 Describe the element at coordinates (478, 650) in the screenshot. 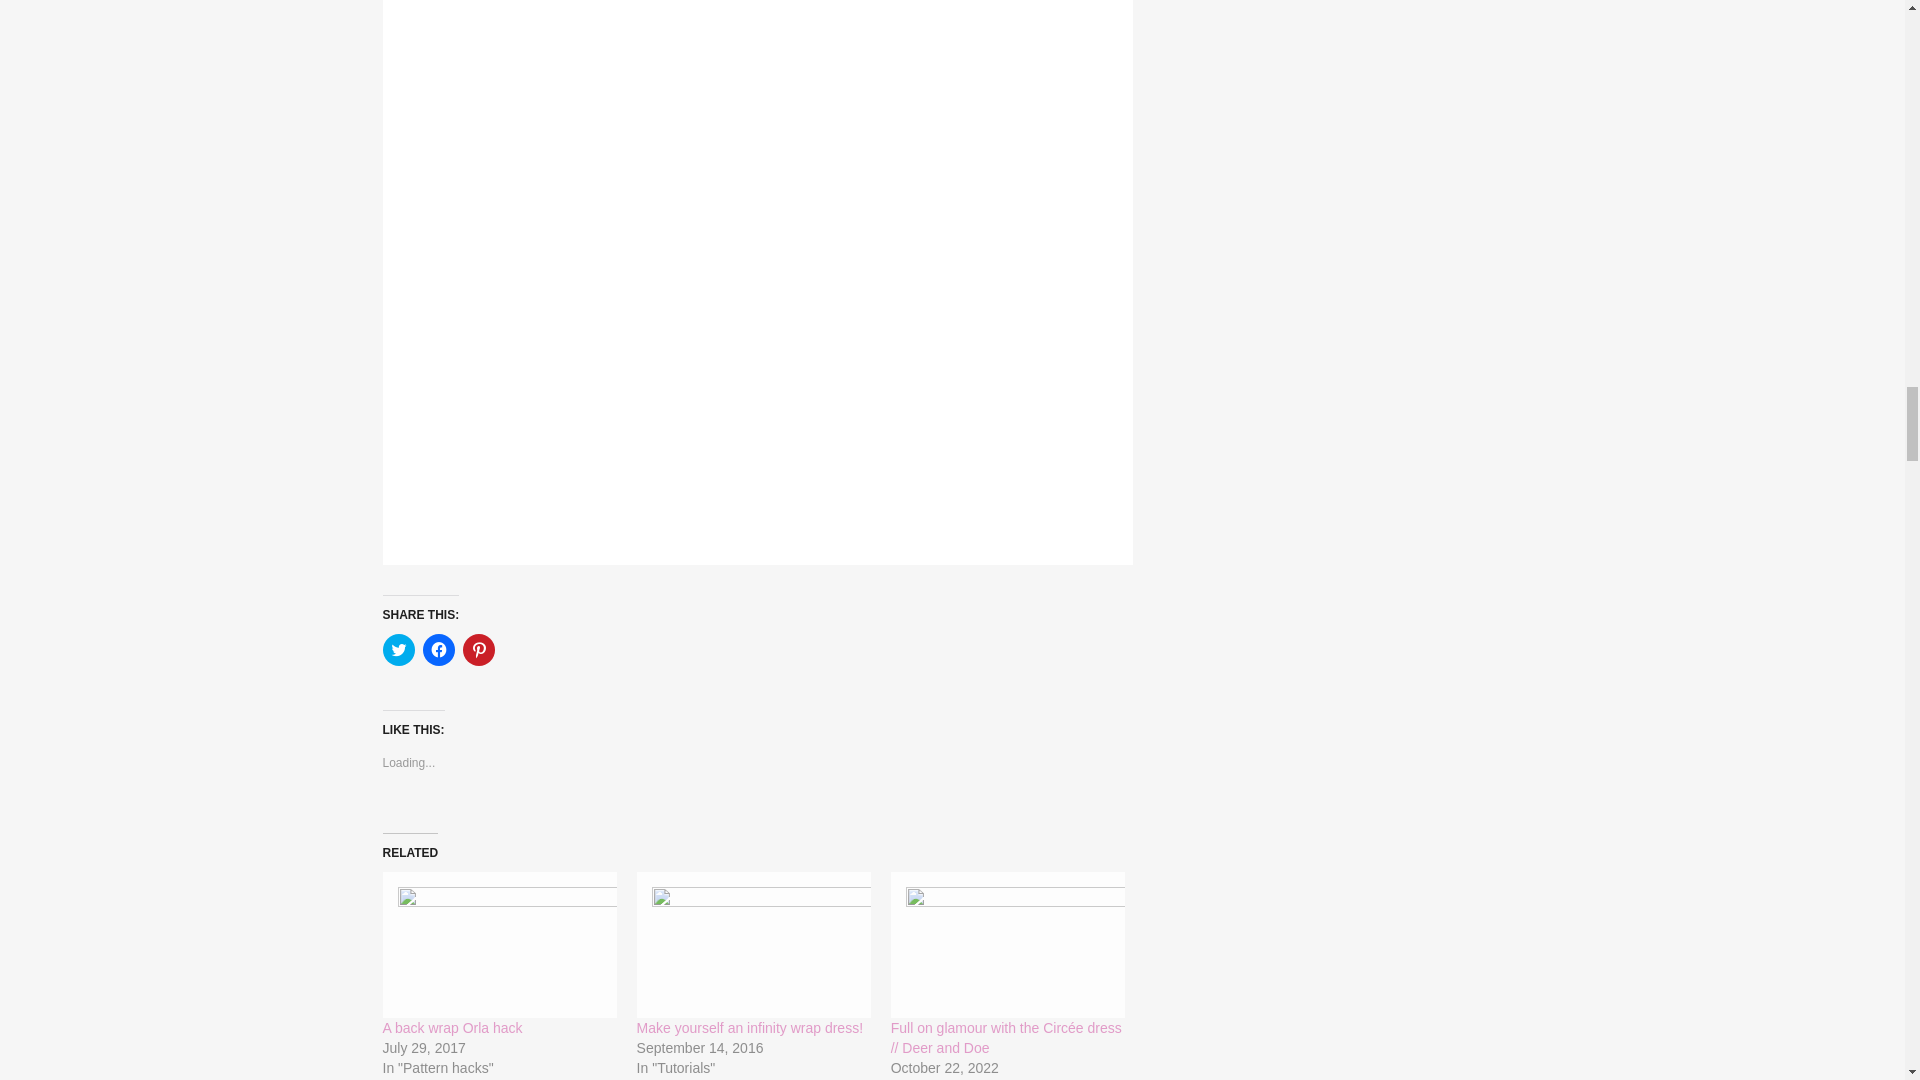

I see `Click to share on Pinterest` at that location.